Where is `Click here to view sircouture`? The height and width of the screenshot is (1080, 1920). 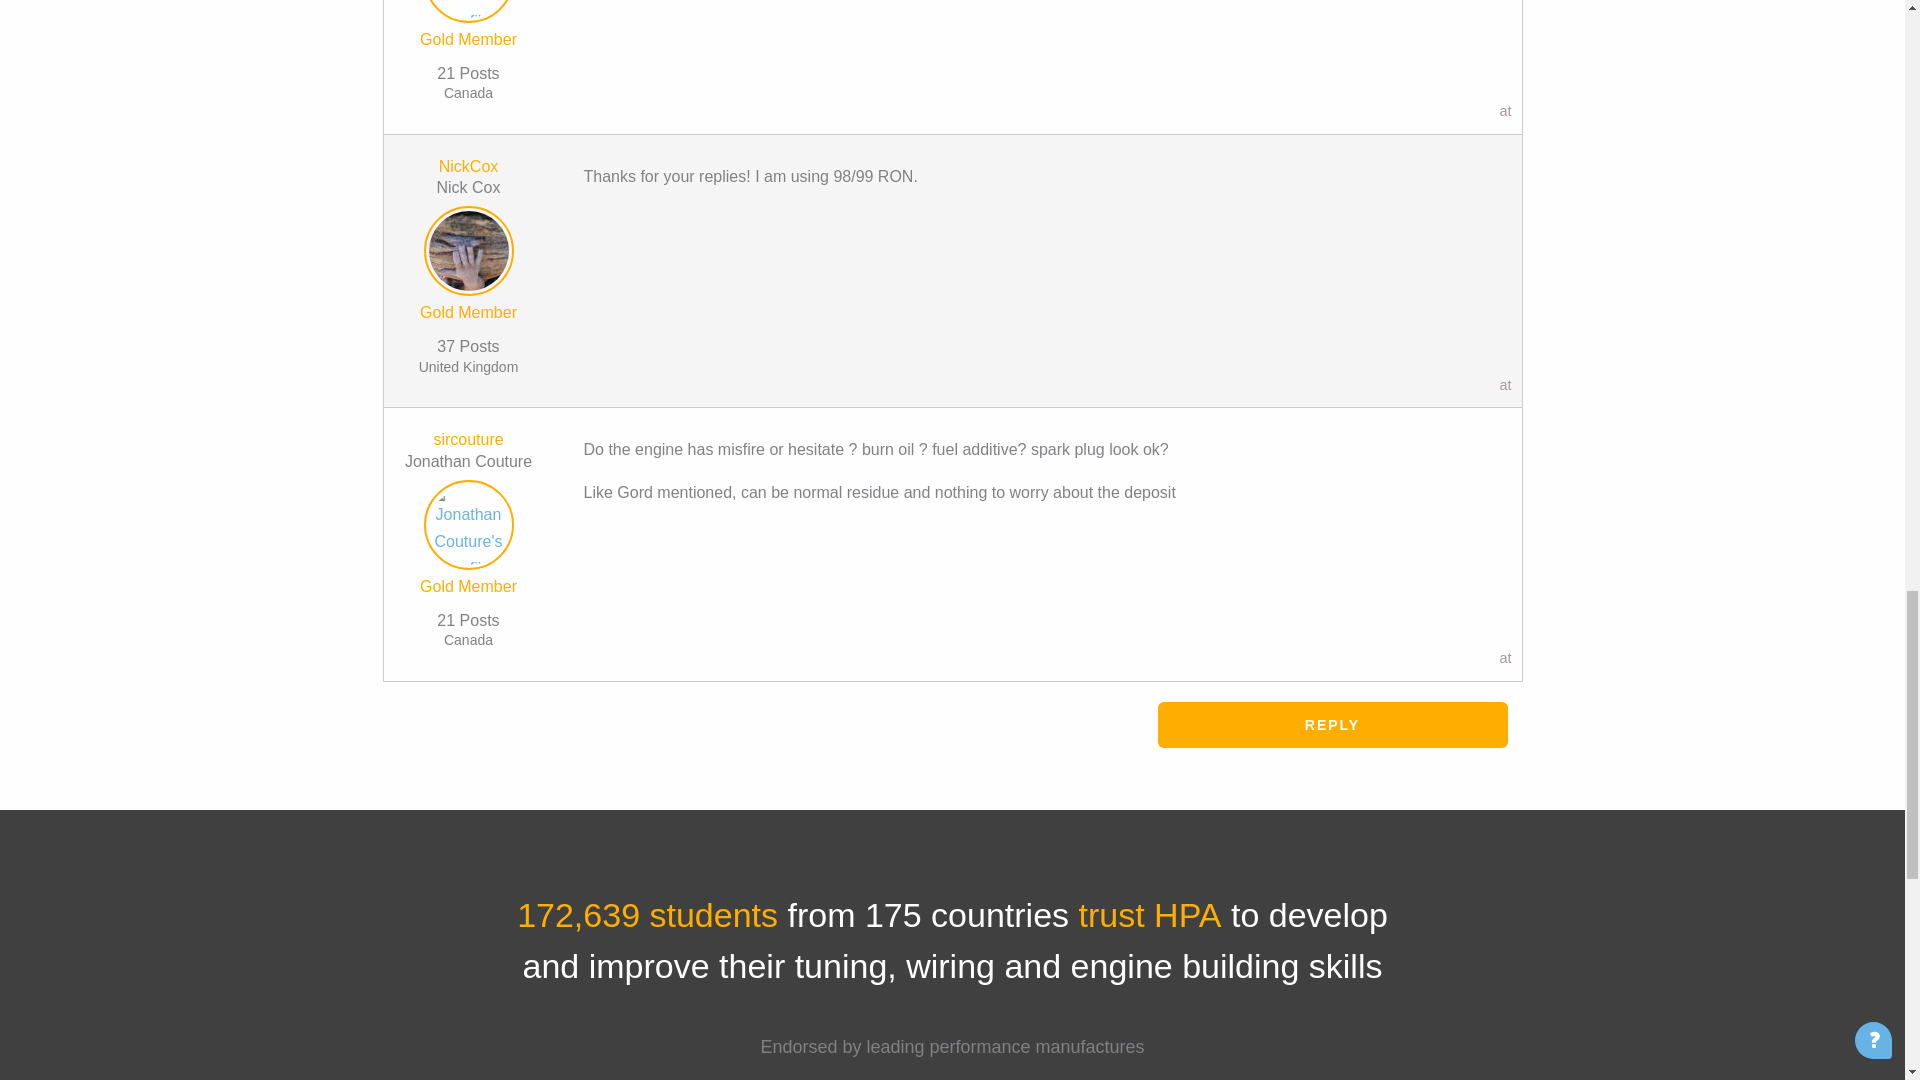 Click here to view sircouture is located at coordinates (468, 528).